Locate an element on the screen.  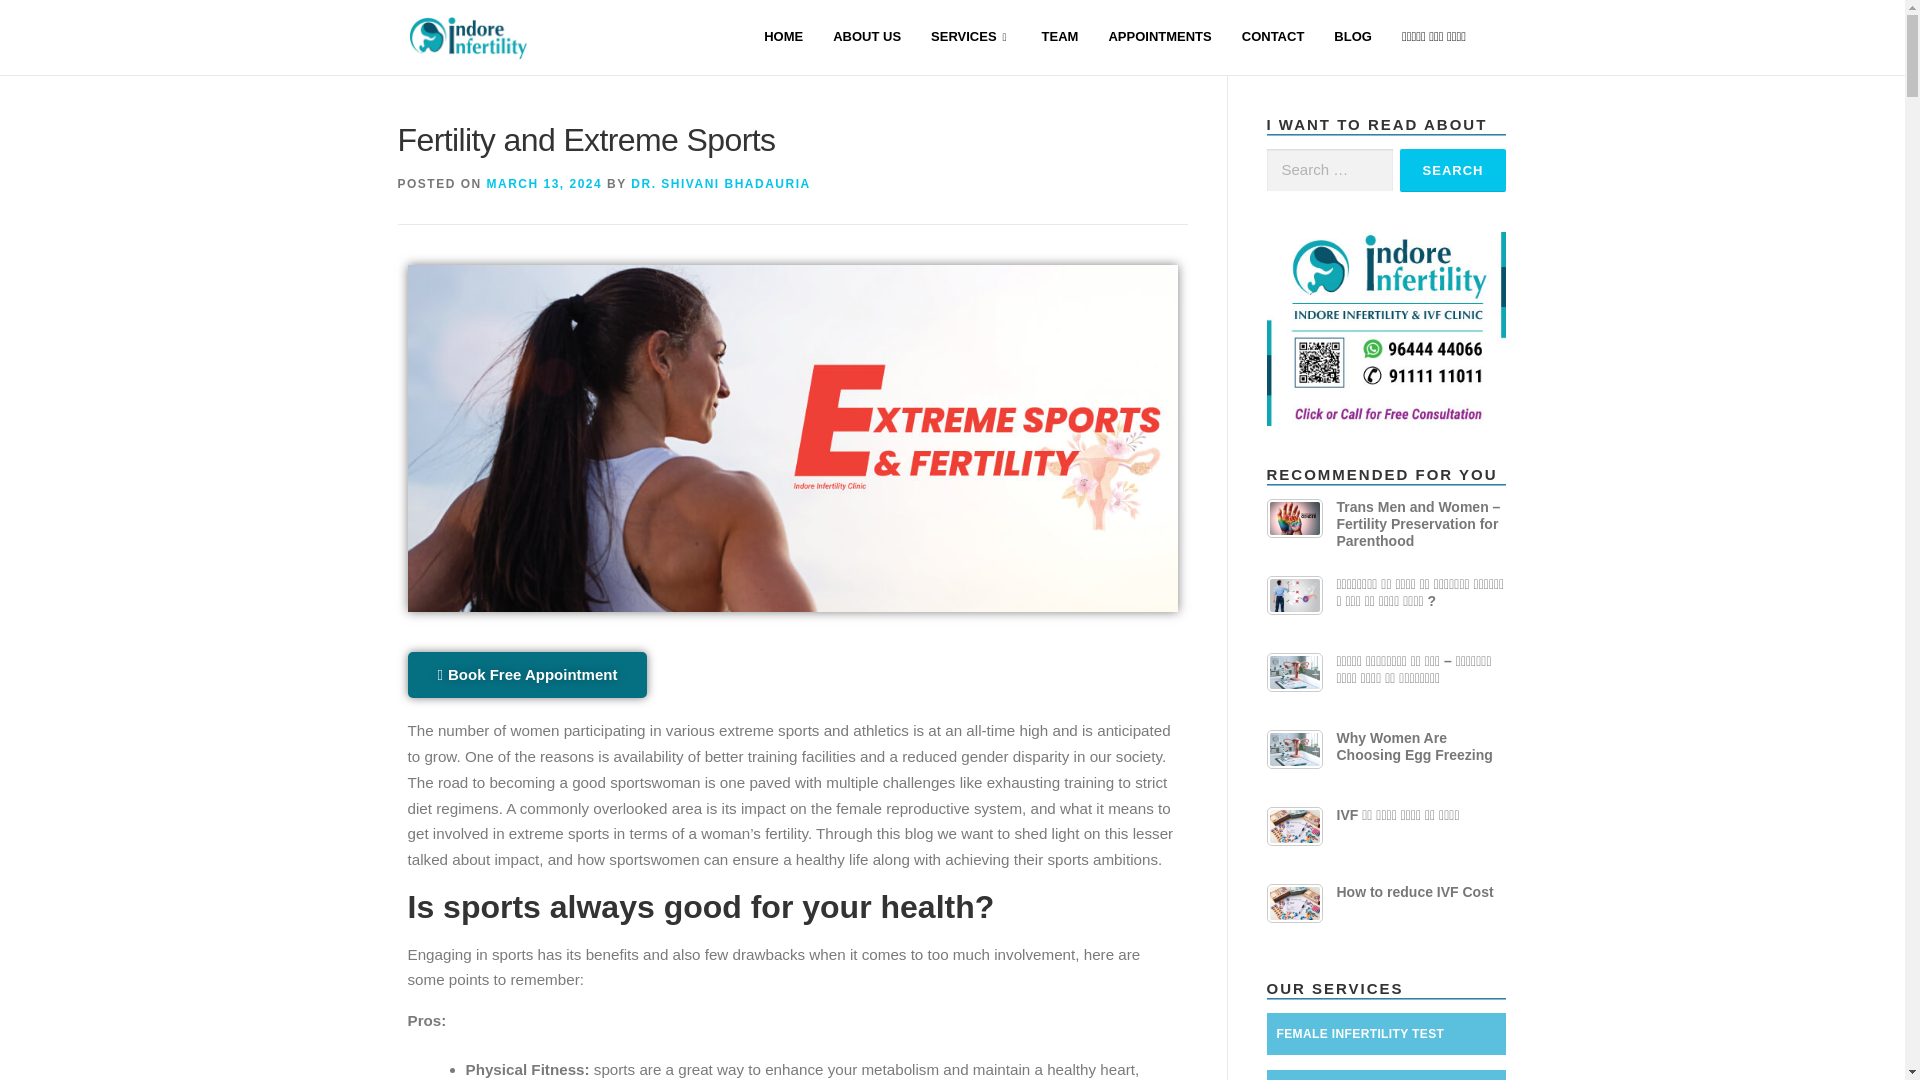
CONTACT is located at coordinates (1273, 38).